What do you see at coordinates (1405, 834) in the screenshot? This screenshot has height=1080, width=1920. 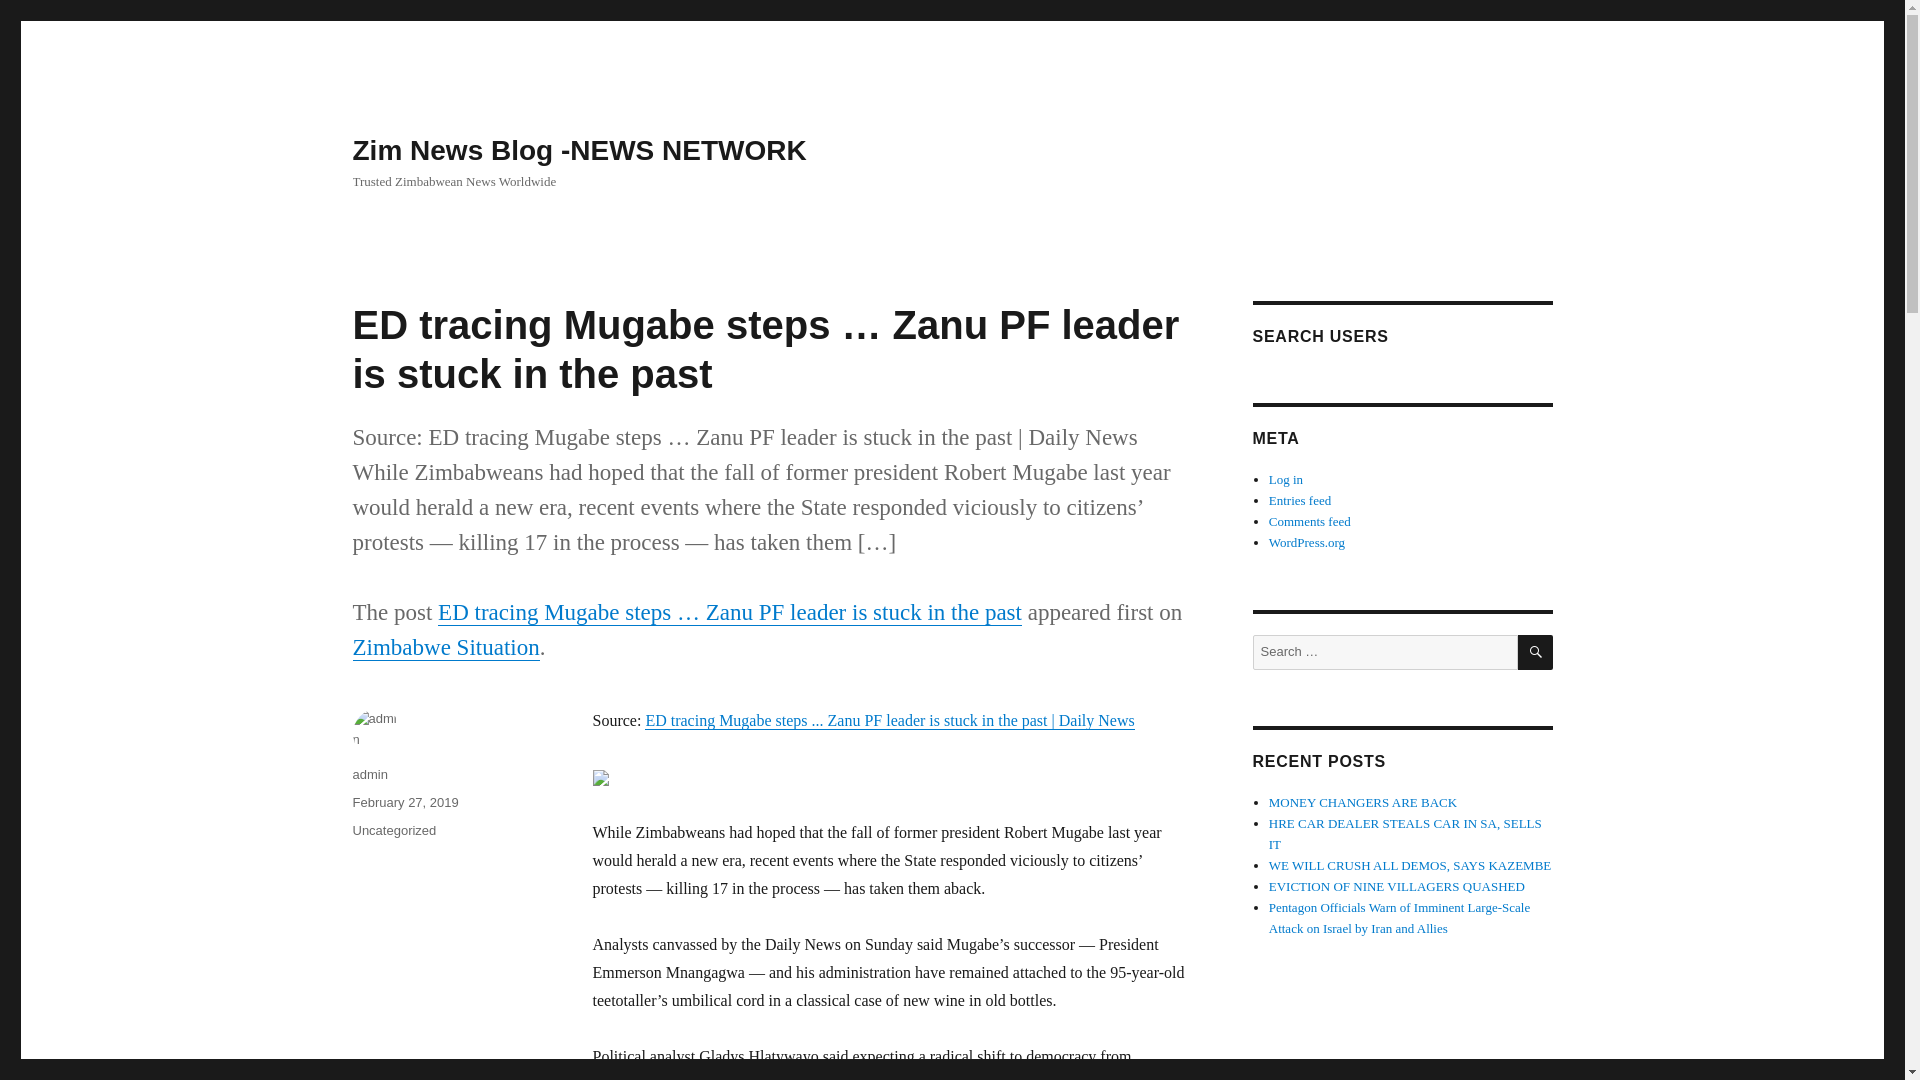 I see `HRE CAR DEALER STEALS CAR IN SA, SELLS IT` at bounding box center [1405, 834].